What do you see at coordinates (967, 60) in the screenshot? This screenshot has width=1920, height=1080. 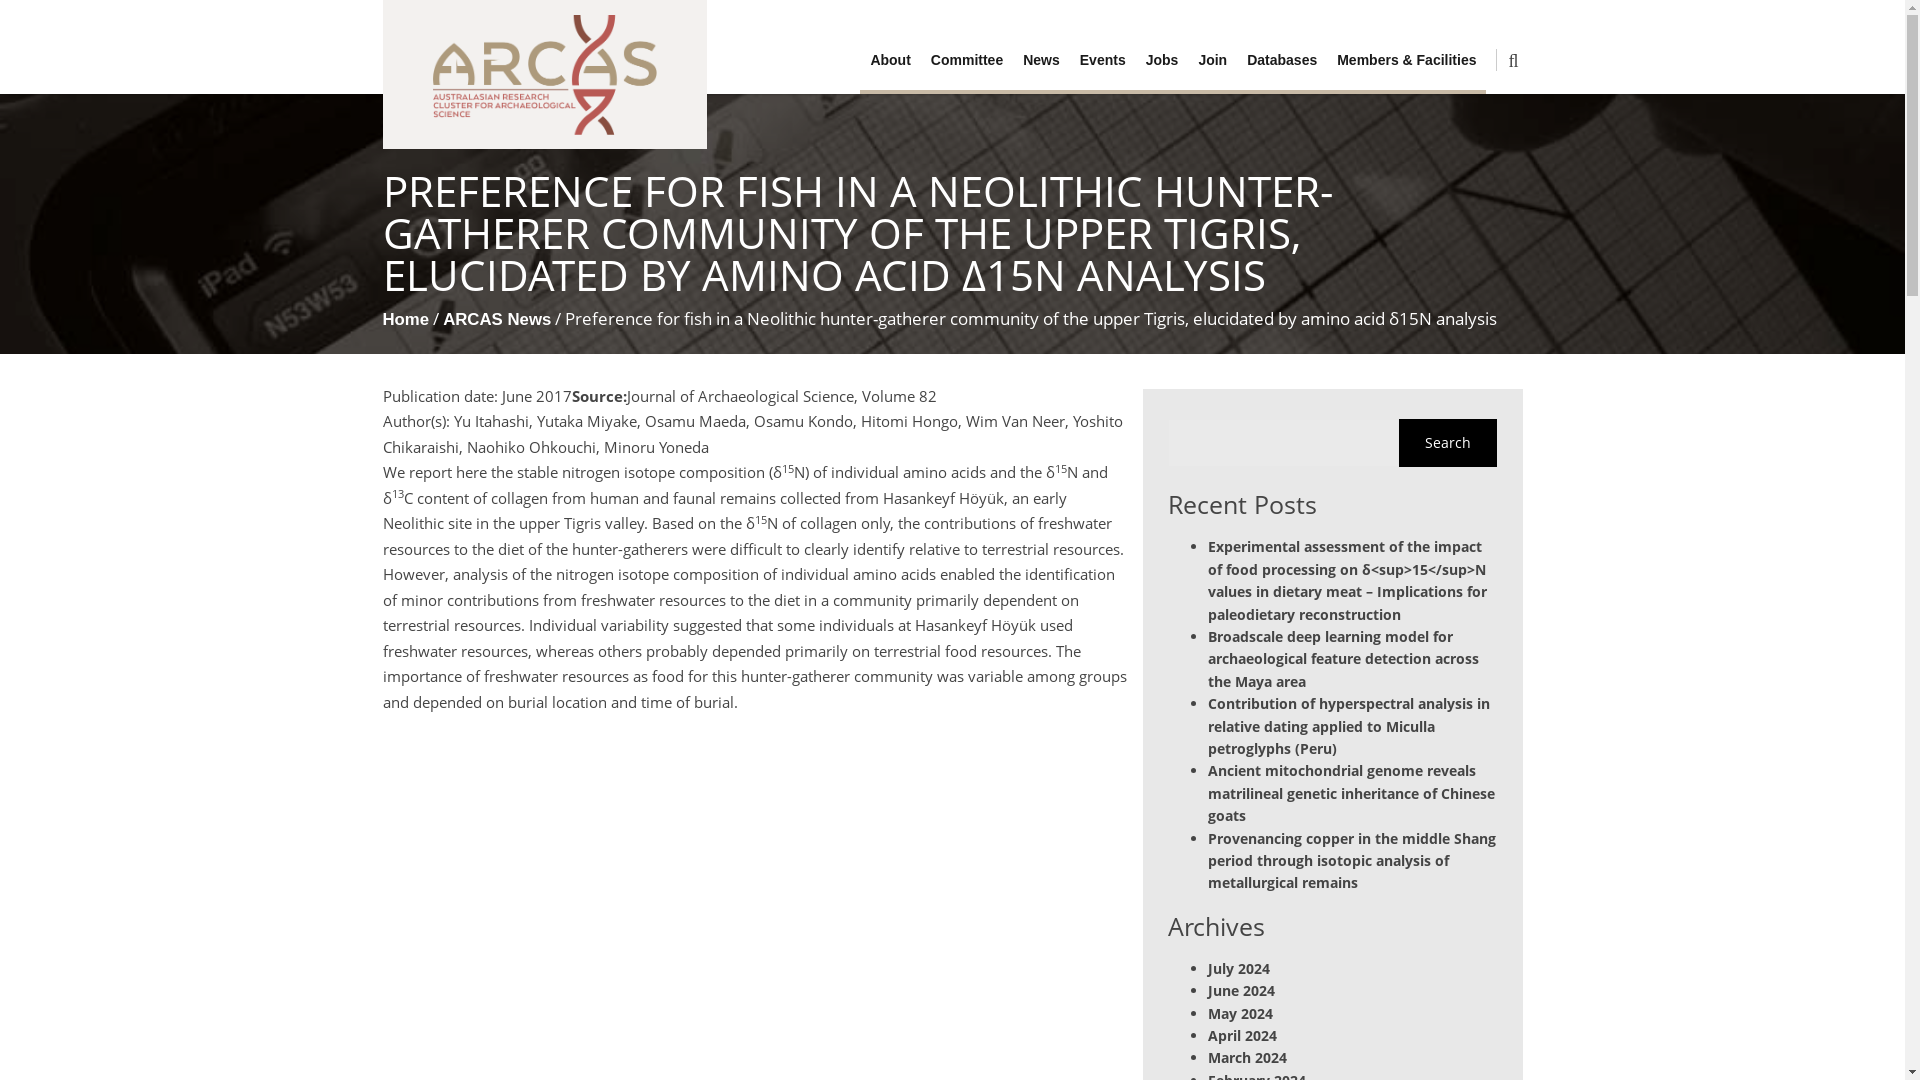 I see `Committee` at bounding box center [967, 60].